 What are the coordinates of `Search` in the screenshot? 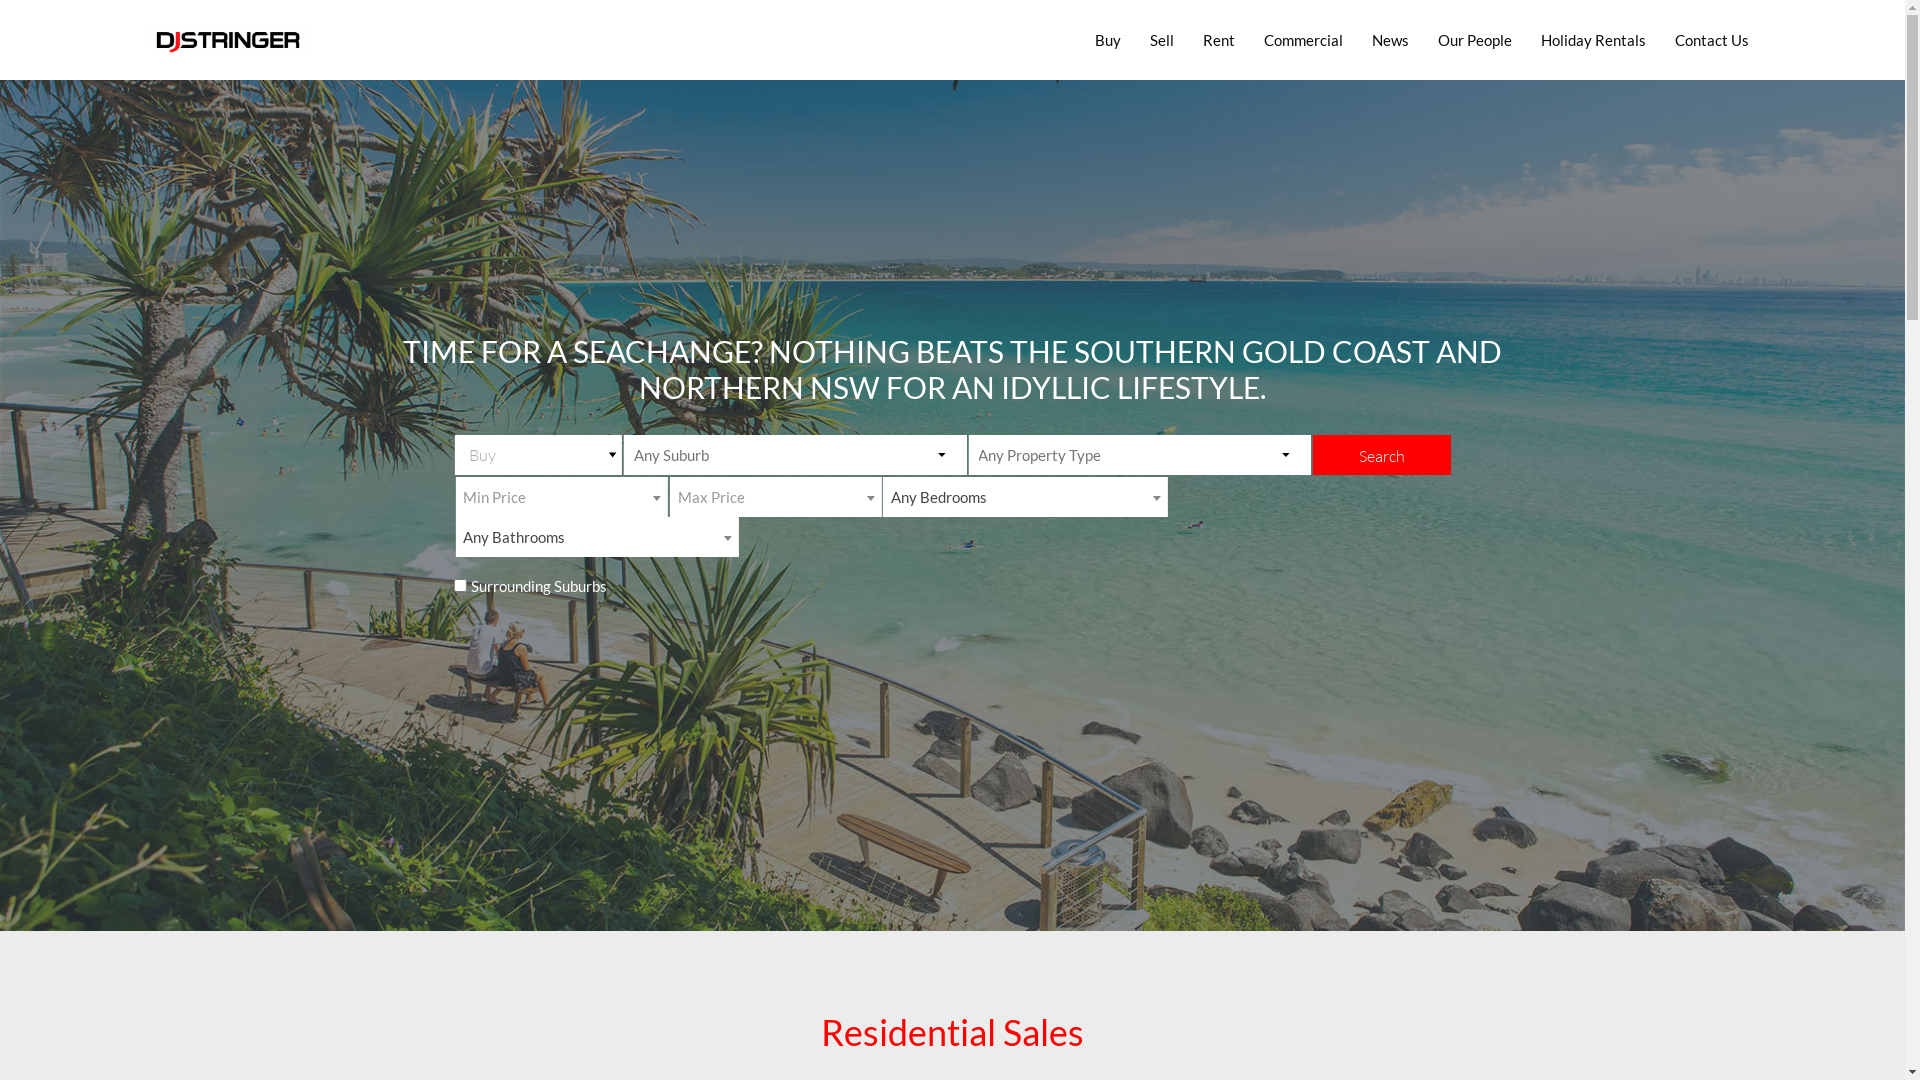 It's located at (1382, 455).